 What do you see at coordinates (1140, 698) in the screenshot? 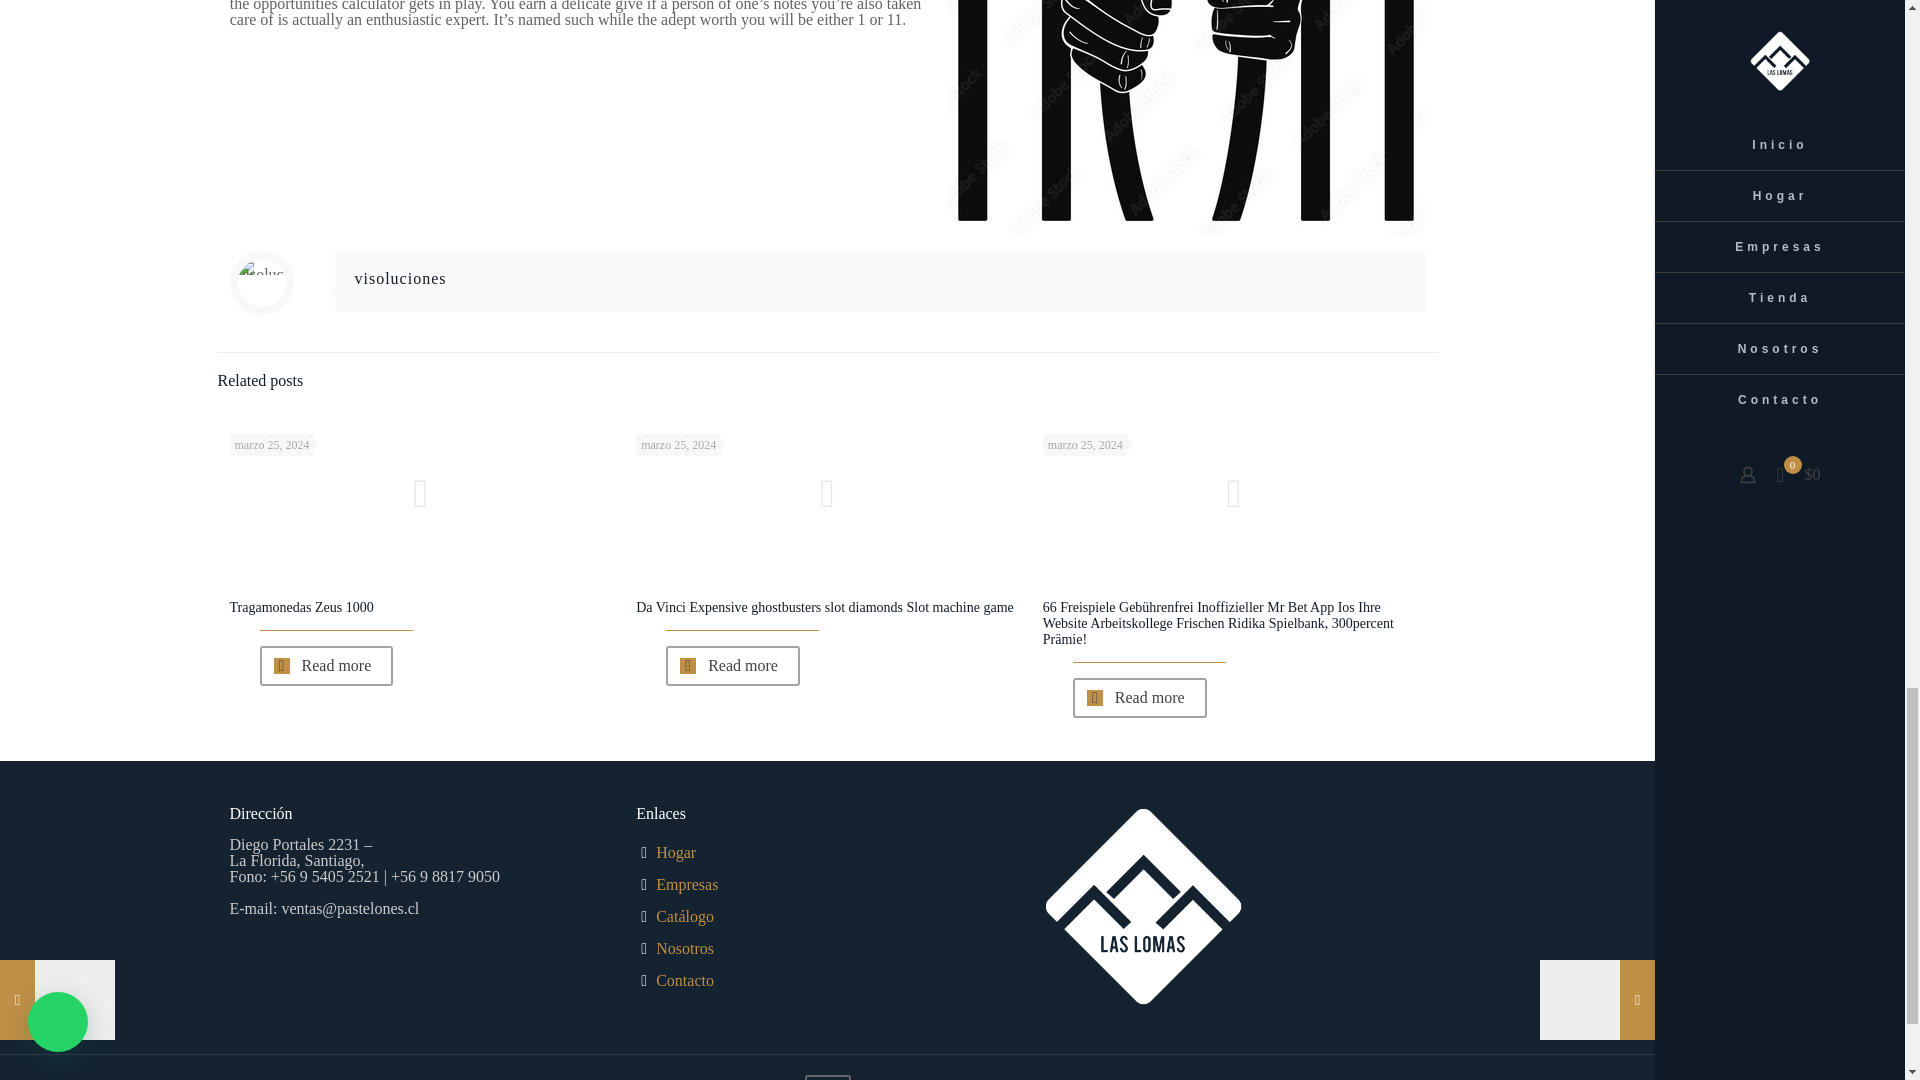
I see `Read more` at bounding box center [1140, 698].